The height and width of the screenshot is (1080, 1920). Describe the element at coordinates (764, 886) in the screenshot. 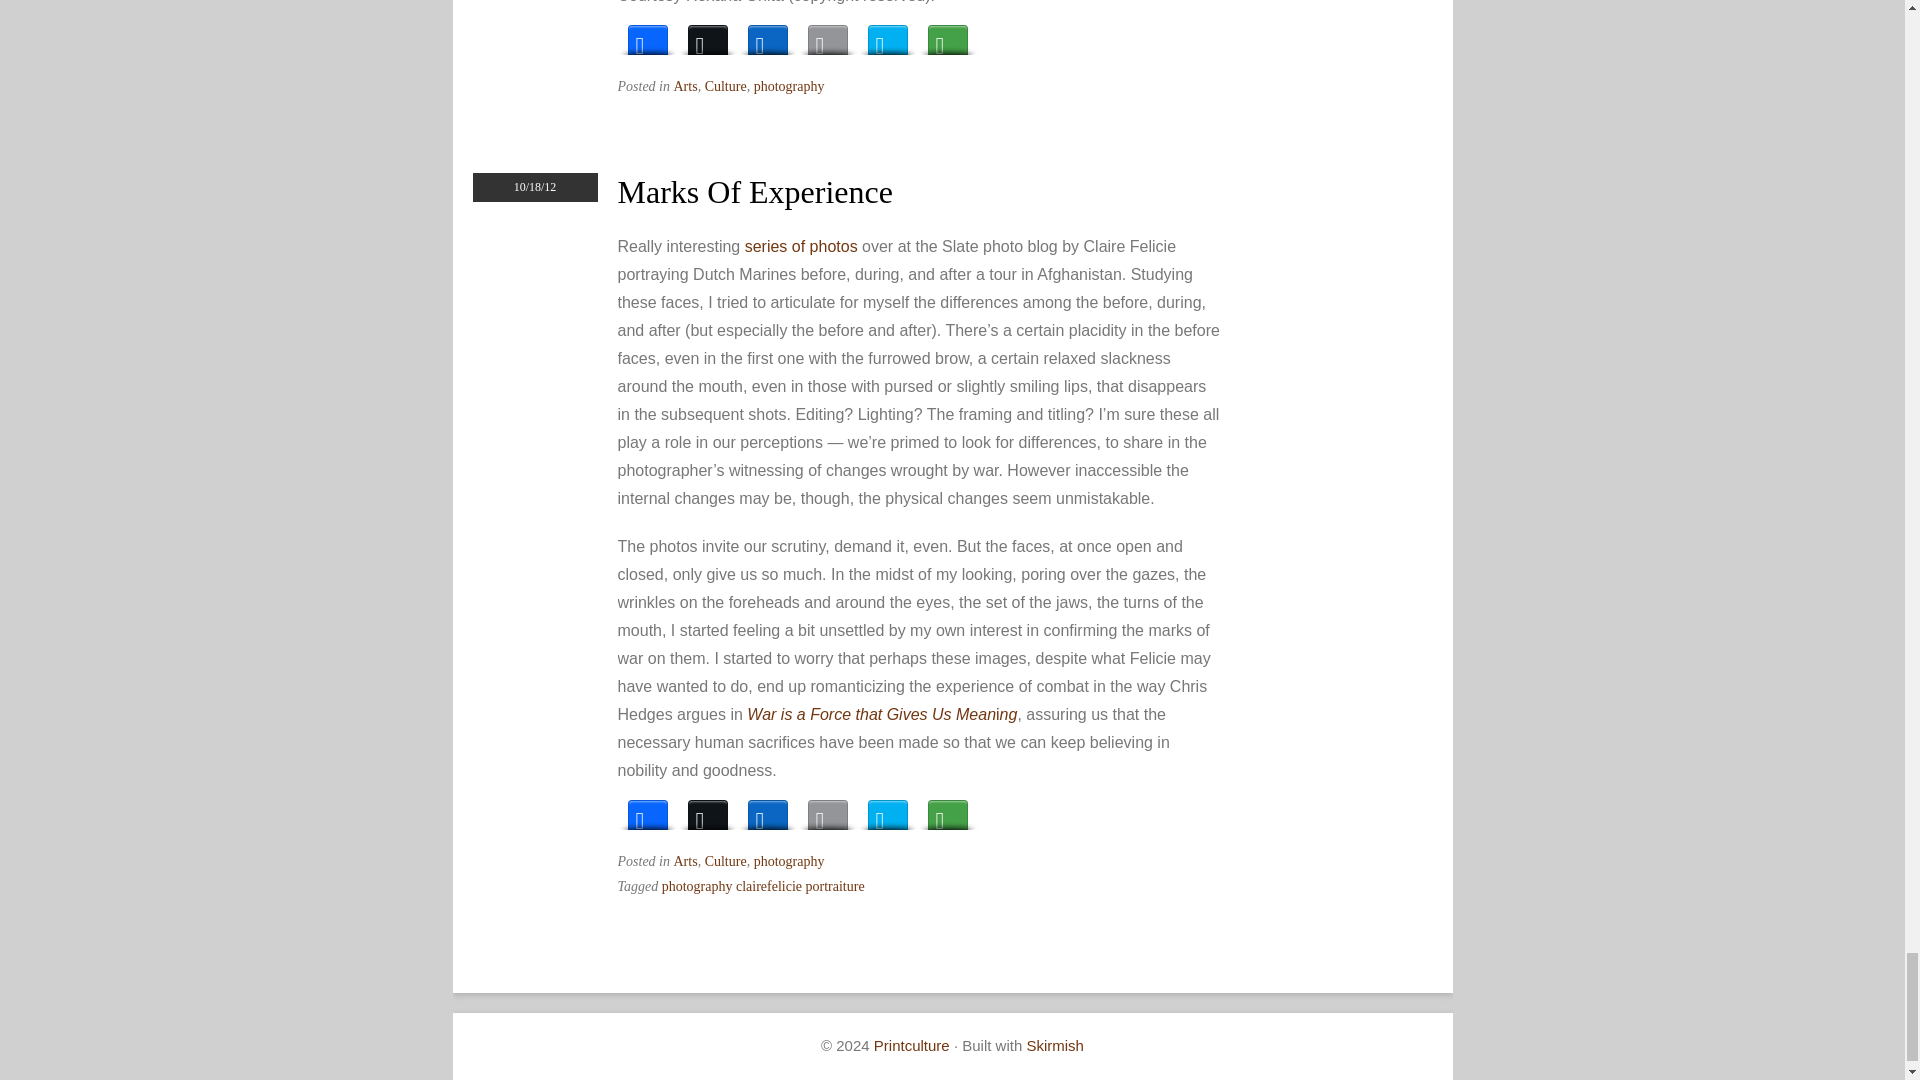

I see `photography clairefelicie portraiture` at that location.